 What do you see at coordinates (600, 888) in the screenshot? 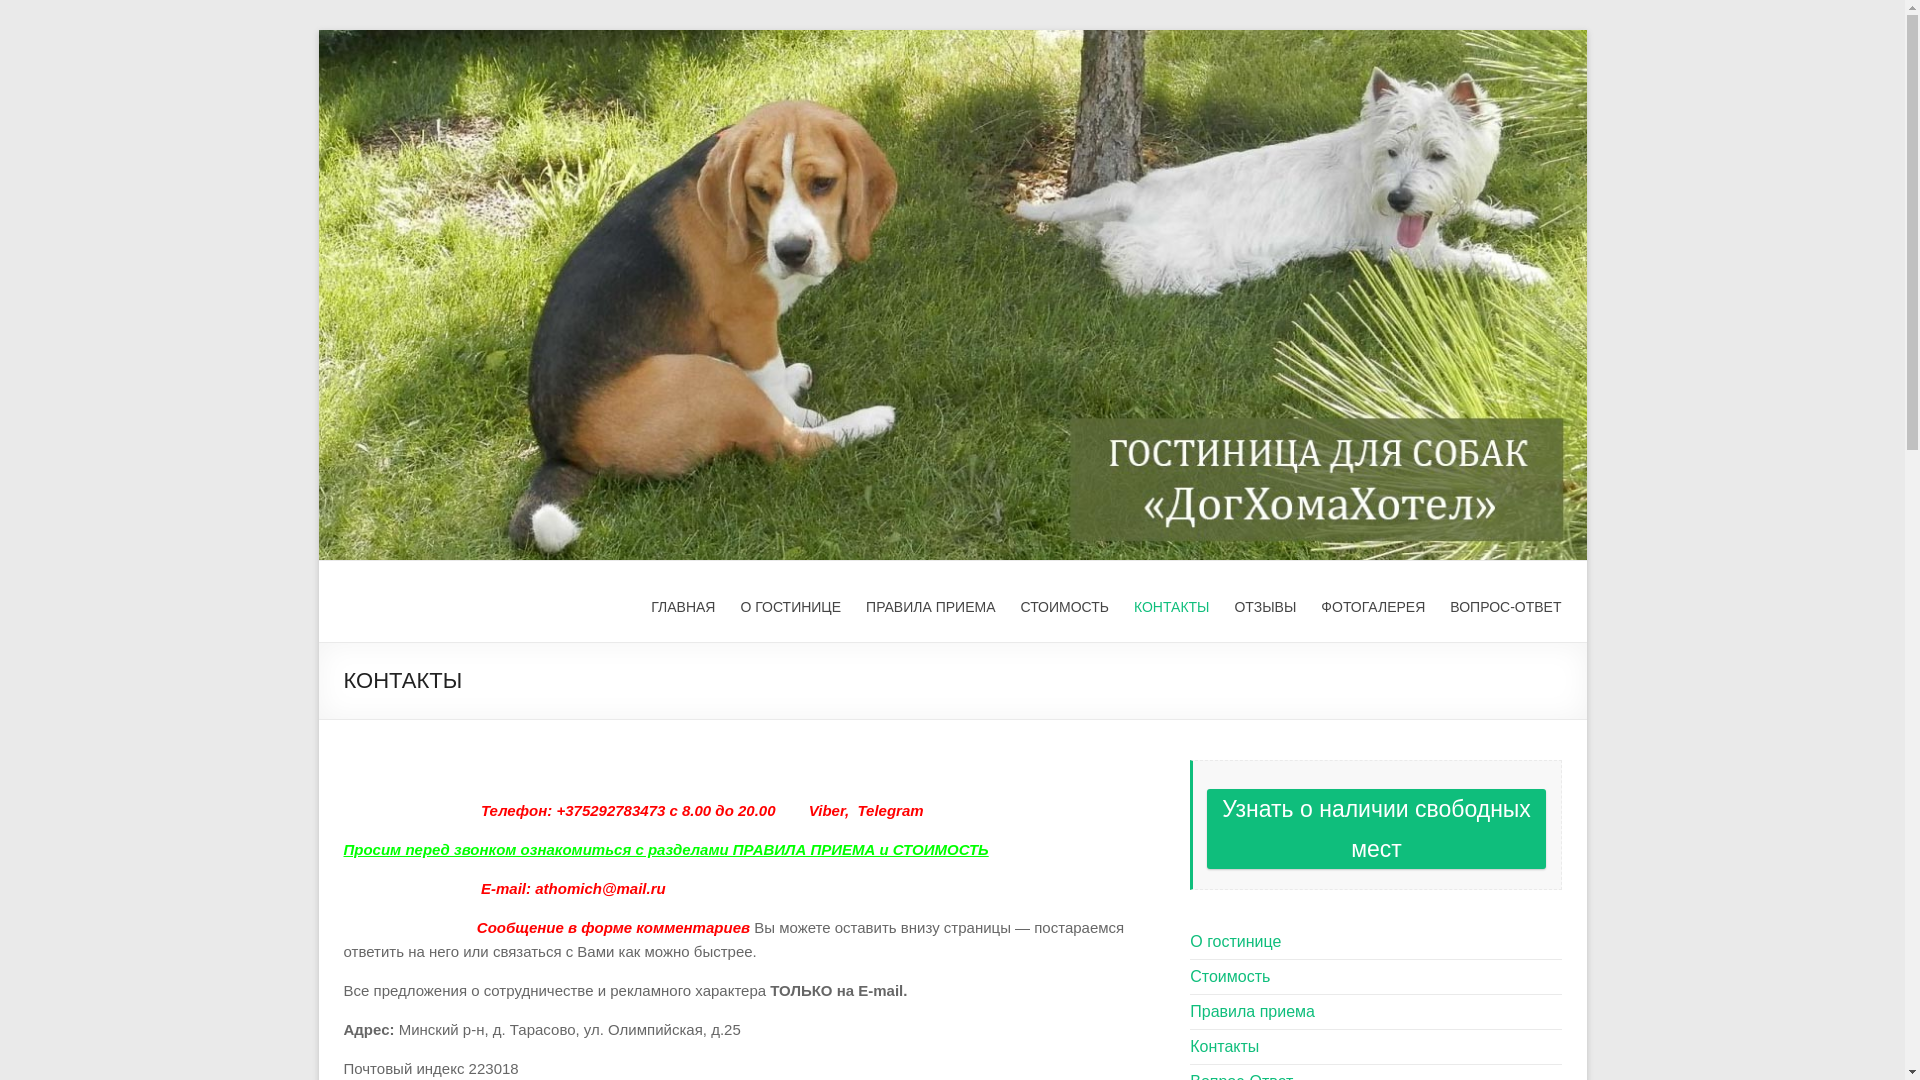
I see `athomich@mail.ru` at bounding box center [600, 888].